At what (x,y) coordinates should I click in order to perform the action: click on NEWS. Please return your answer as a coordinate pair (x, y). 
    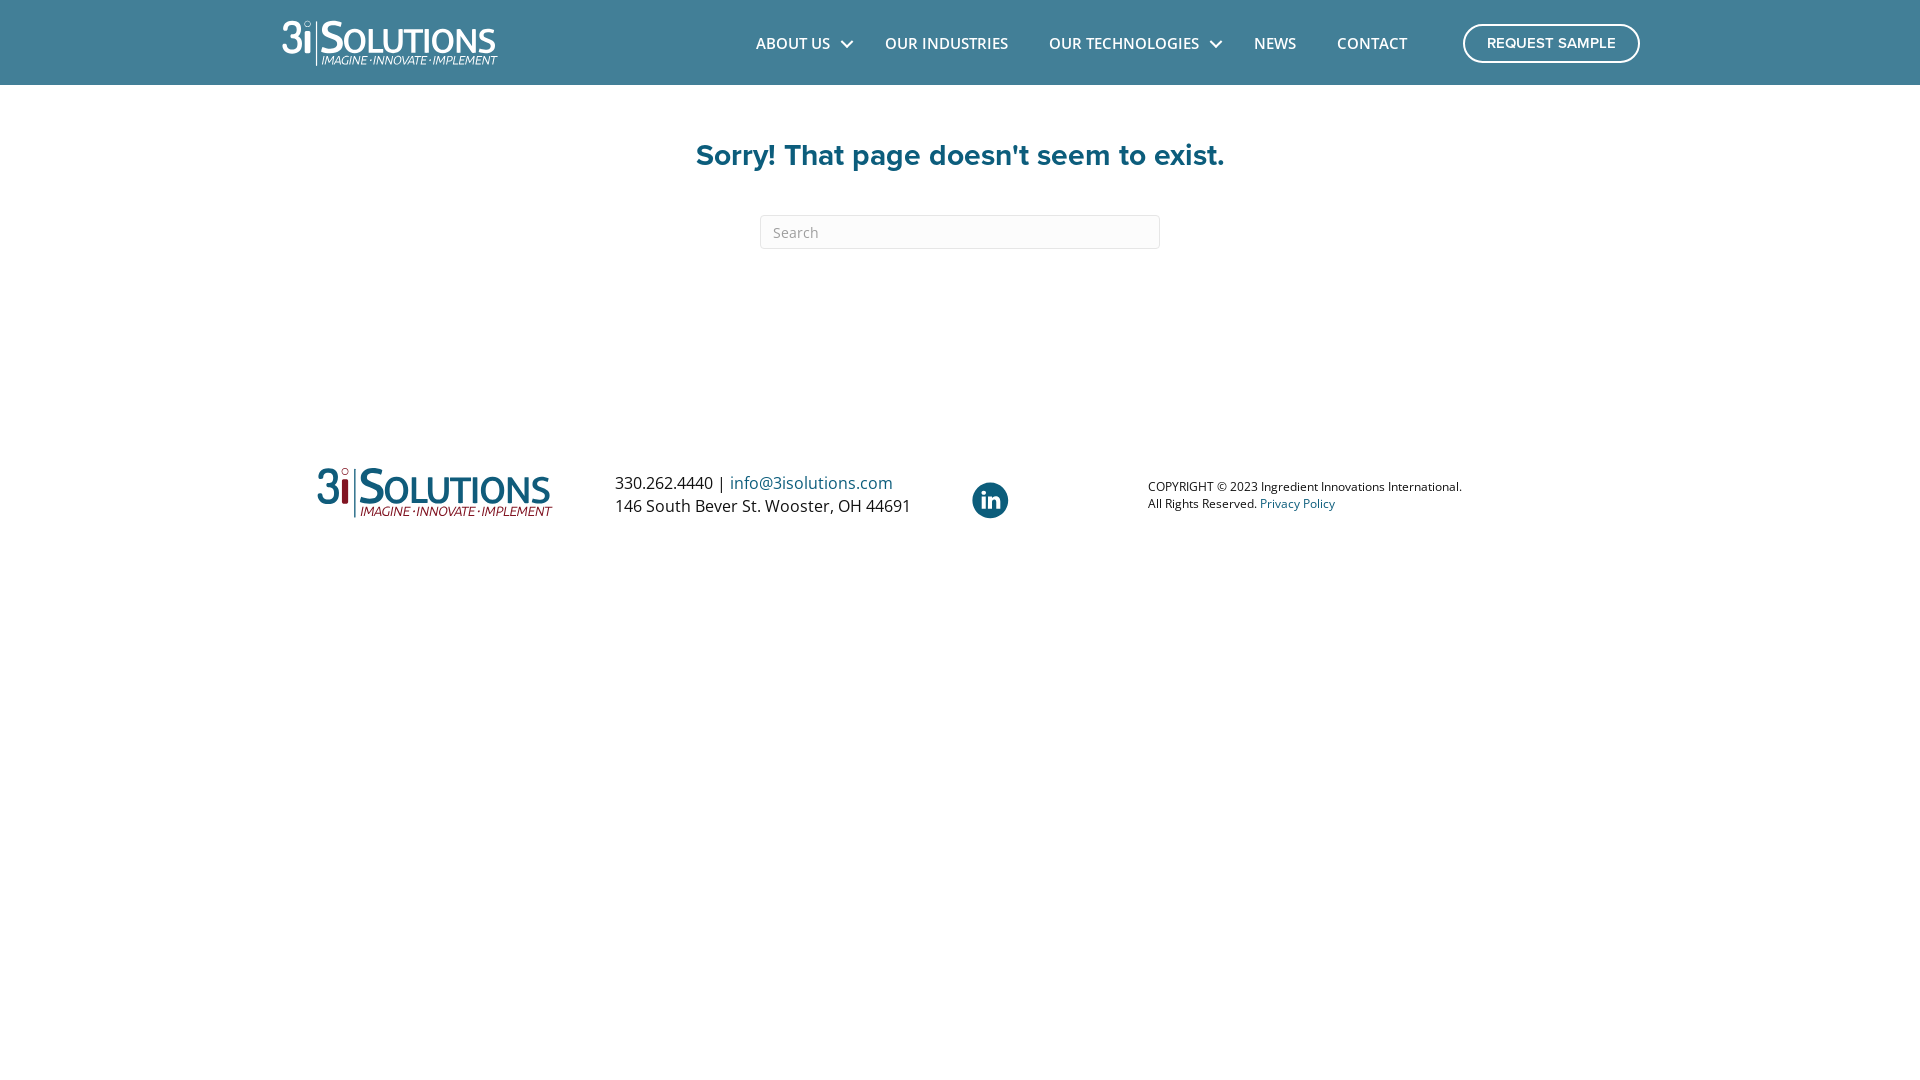
    Looking at the image, I should click on (1275, 44).